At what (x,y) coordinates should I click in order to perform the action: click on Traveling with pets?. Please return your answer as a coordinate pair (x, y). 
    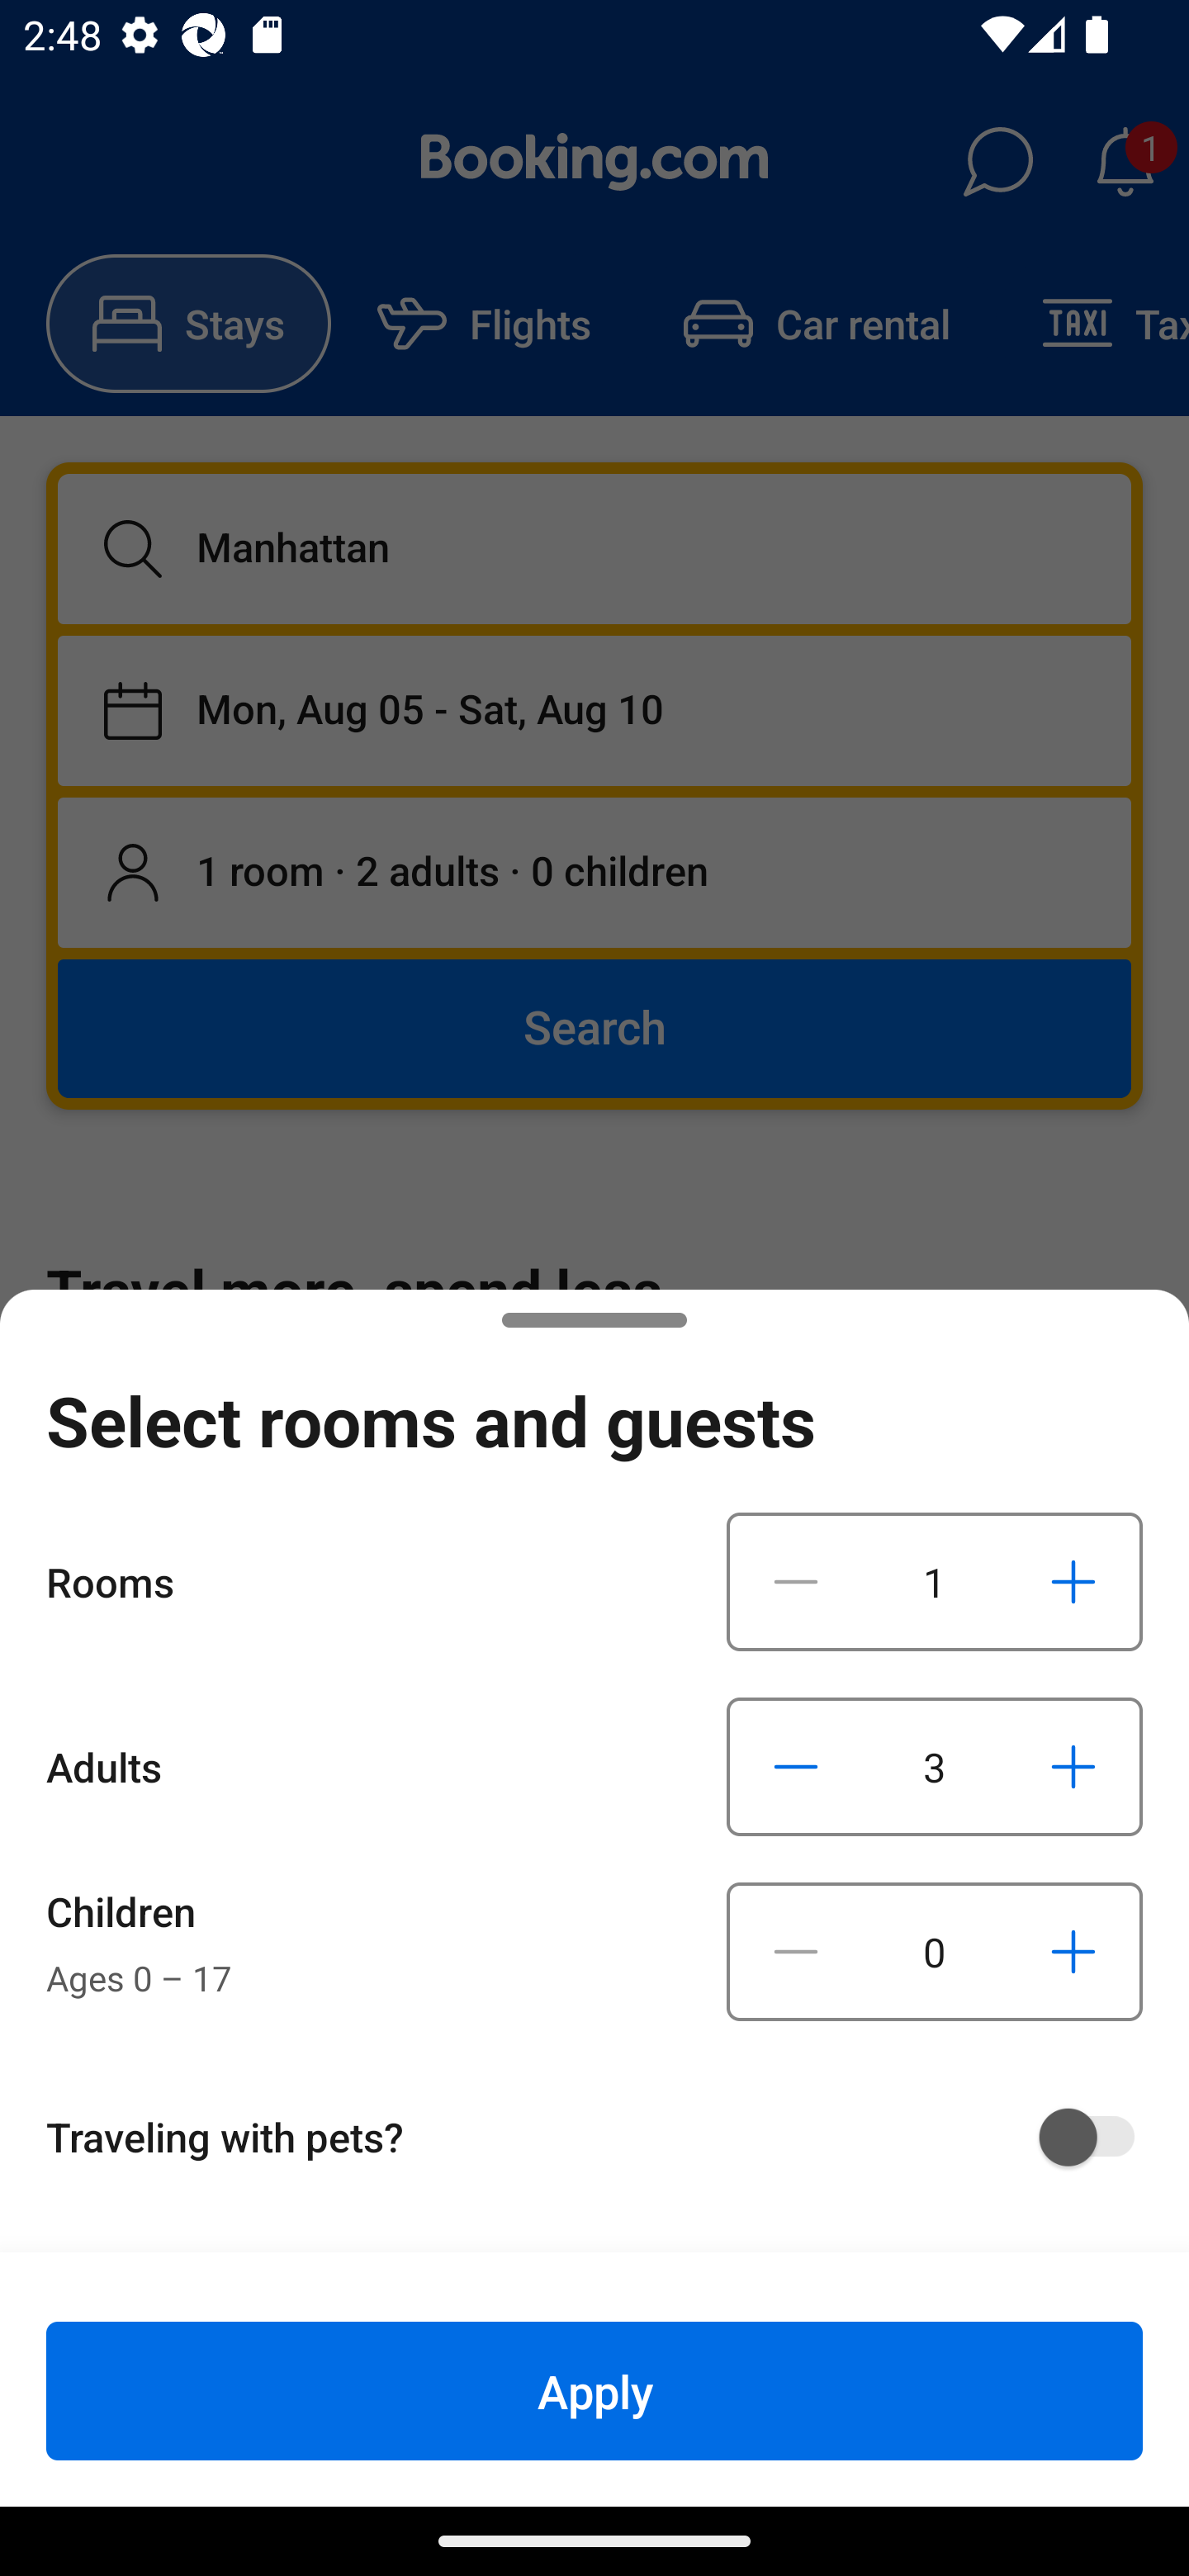
    Looking at the image, I should click on (606, 2137).